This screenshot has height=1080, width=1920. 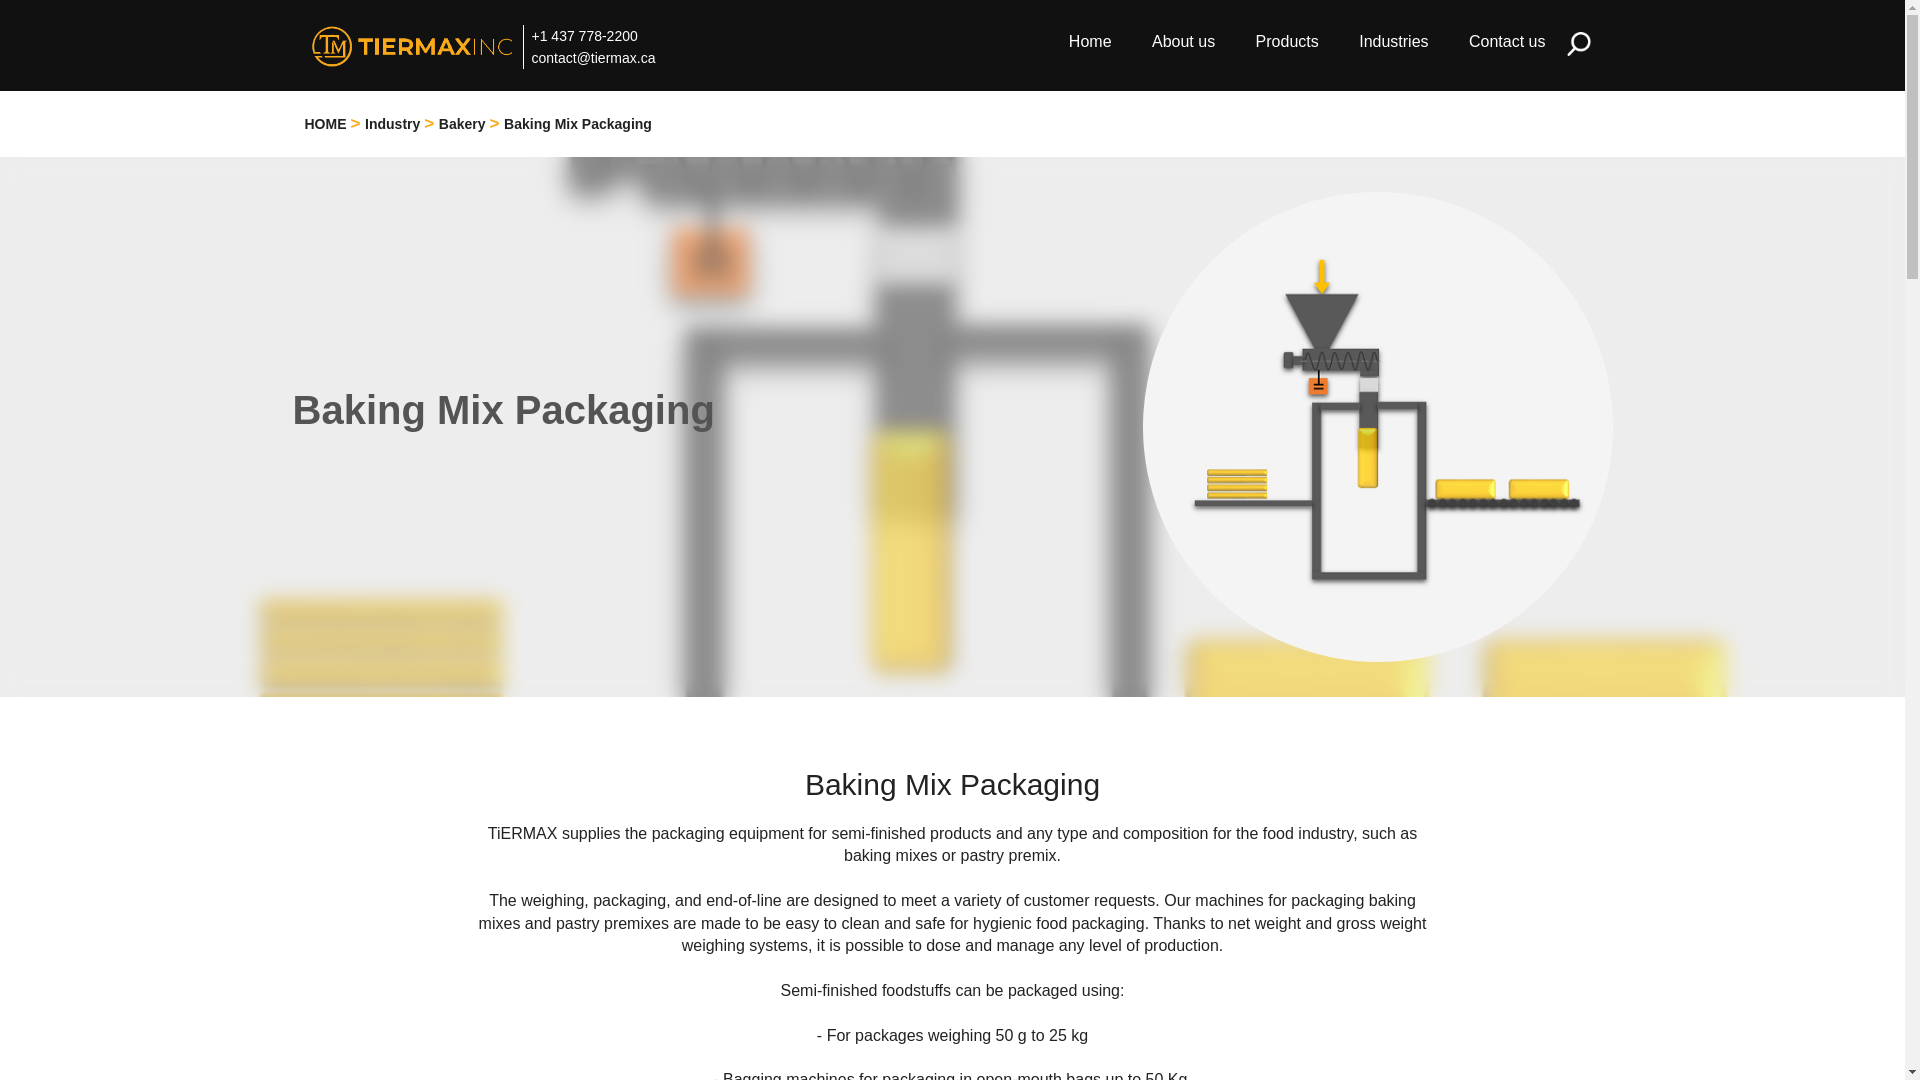 I want to click on About us, so click(x=1184, y=42).